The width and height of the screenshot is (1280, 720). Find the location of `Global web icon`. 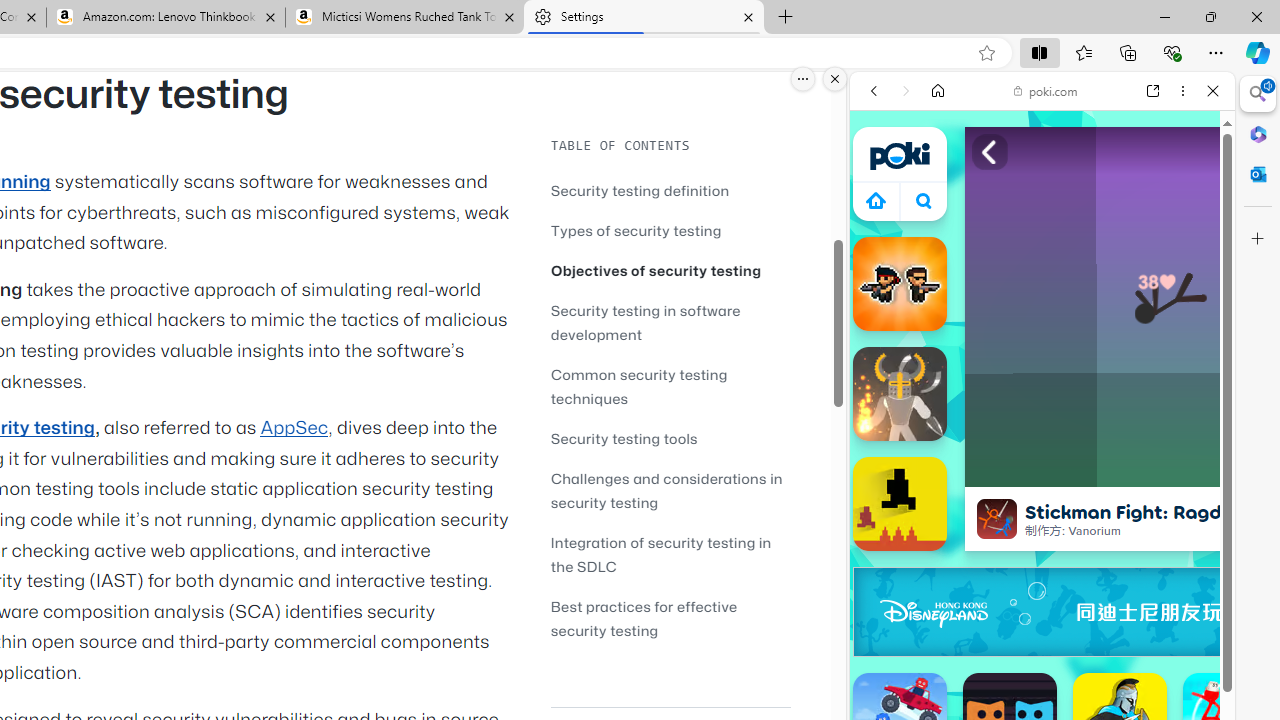

Global web icon is located at coordinates (888, 288).